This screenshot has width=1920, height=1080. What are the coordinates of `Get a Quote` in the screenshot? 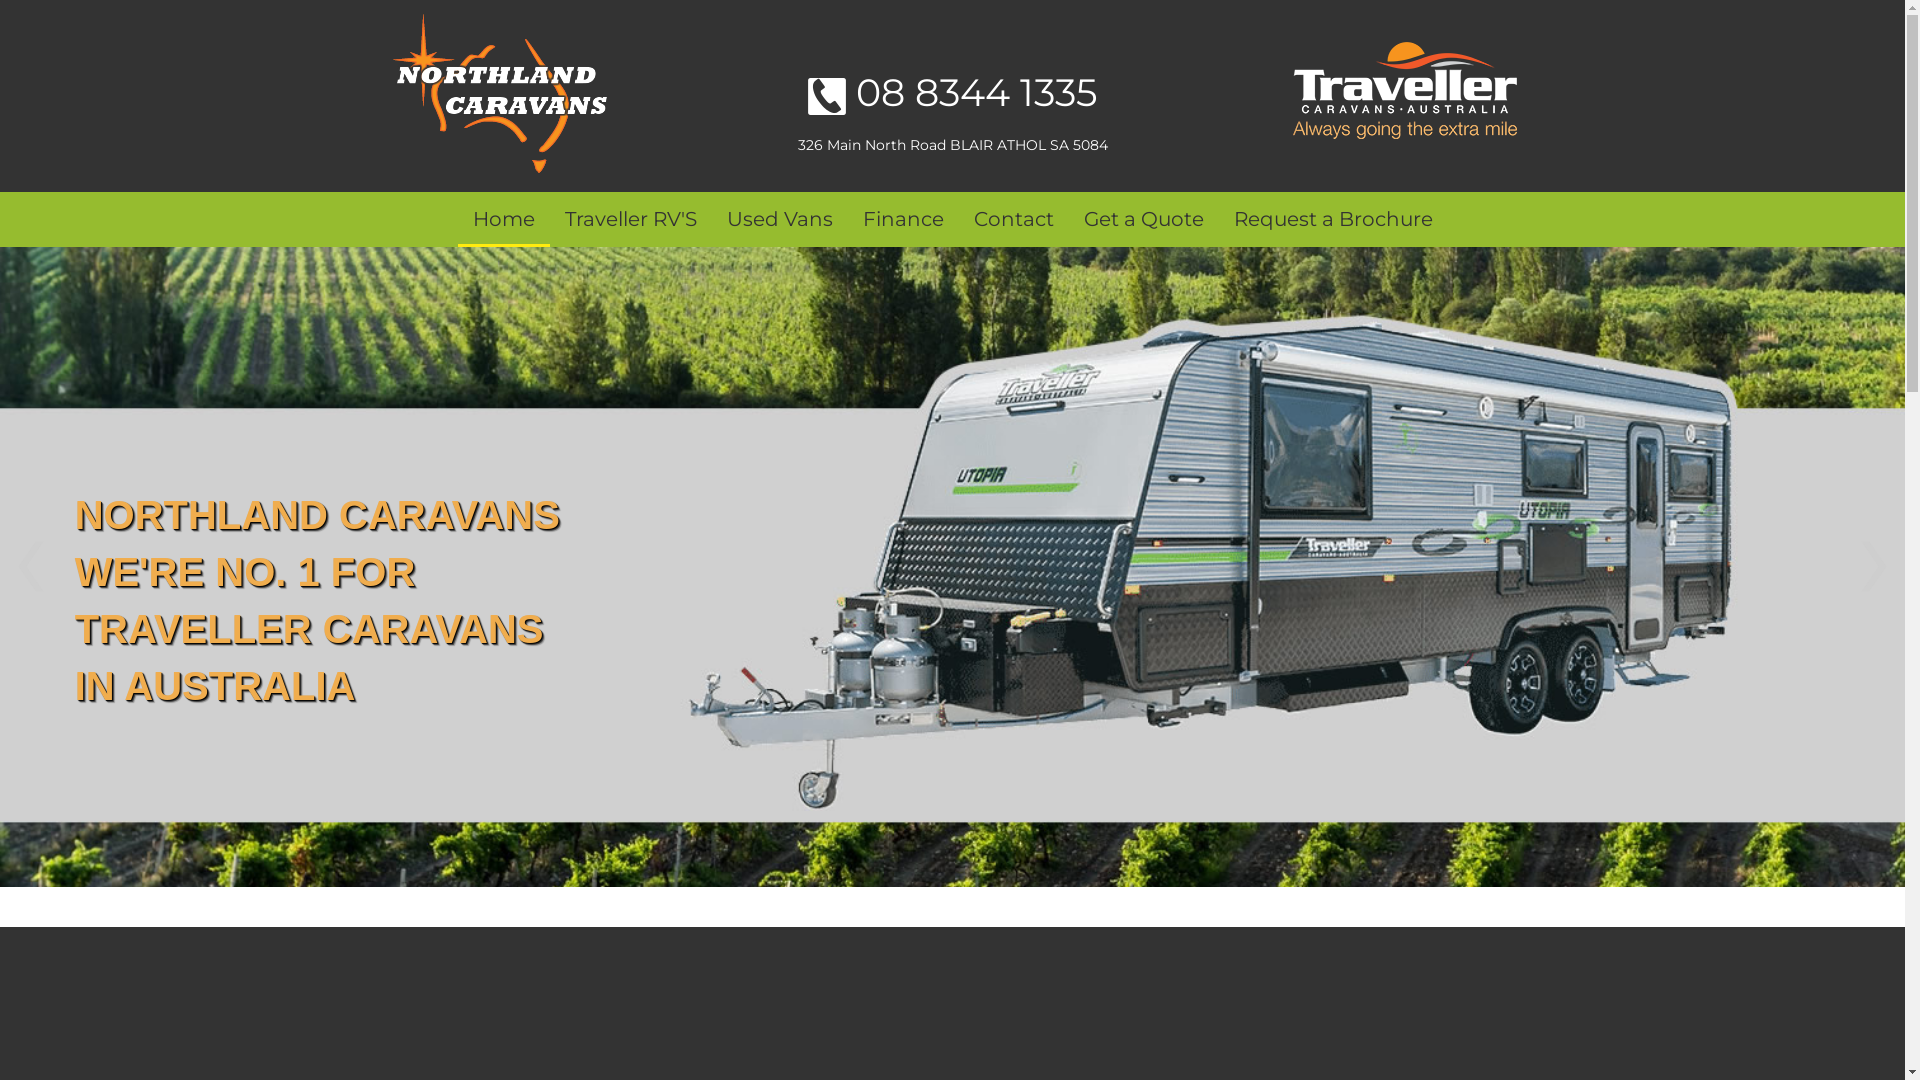 It's located at (1143, 221).